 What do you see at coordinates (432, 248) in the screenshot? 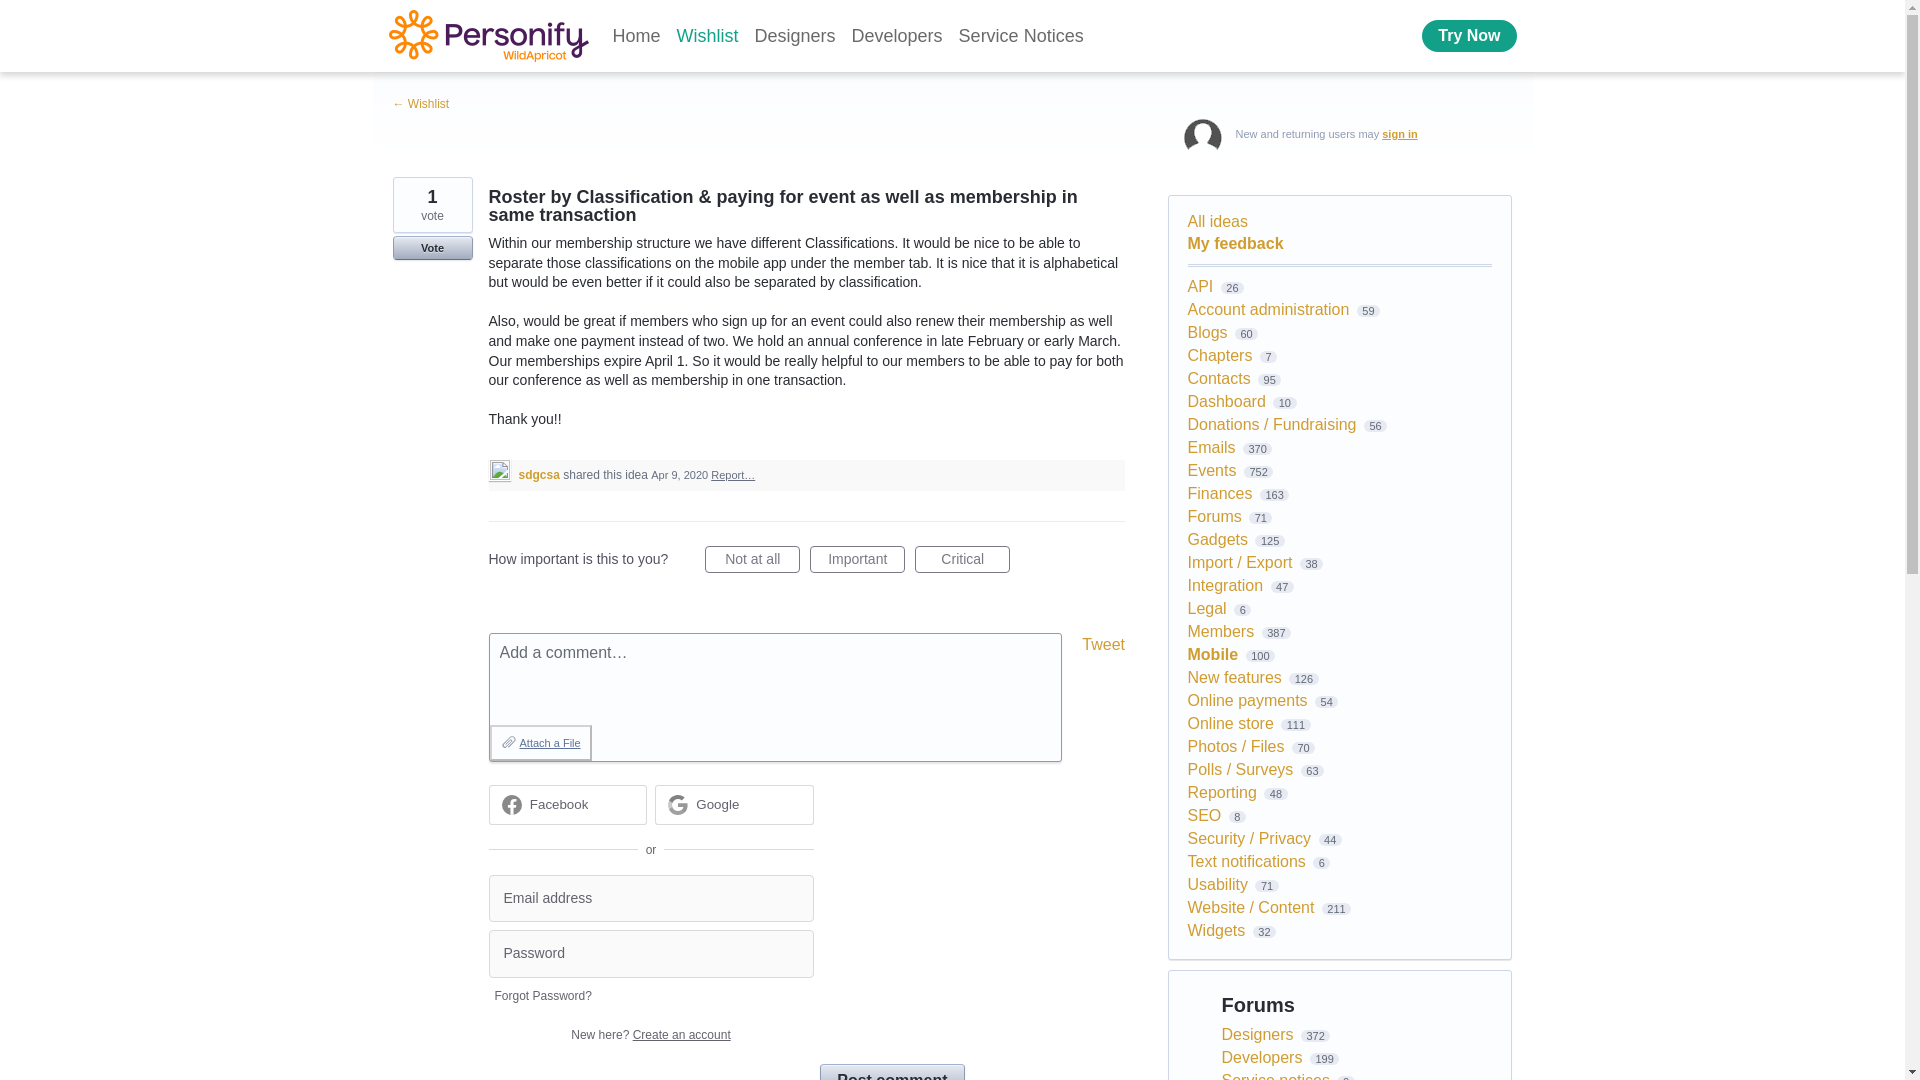
I see `Vote` at bounding box center [432, 248].